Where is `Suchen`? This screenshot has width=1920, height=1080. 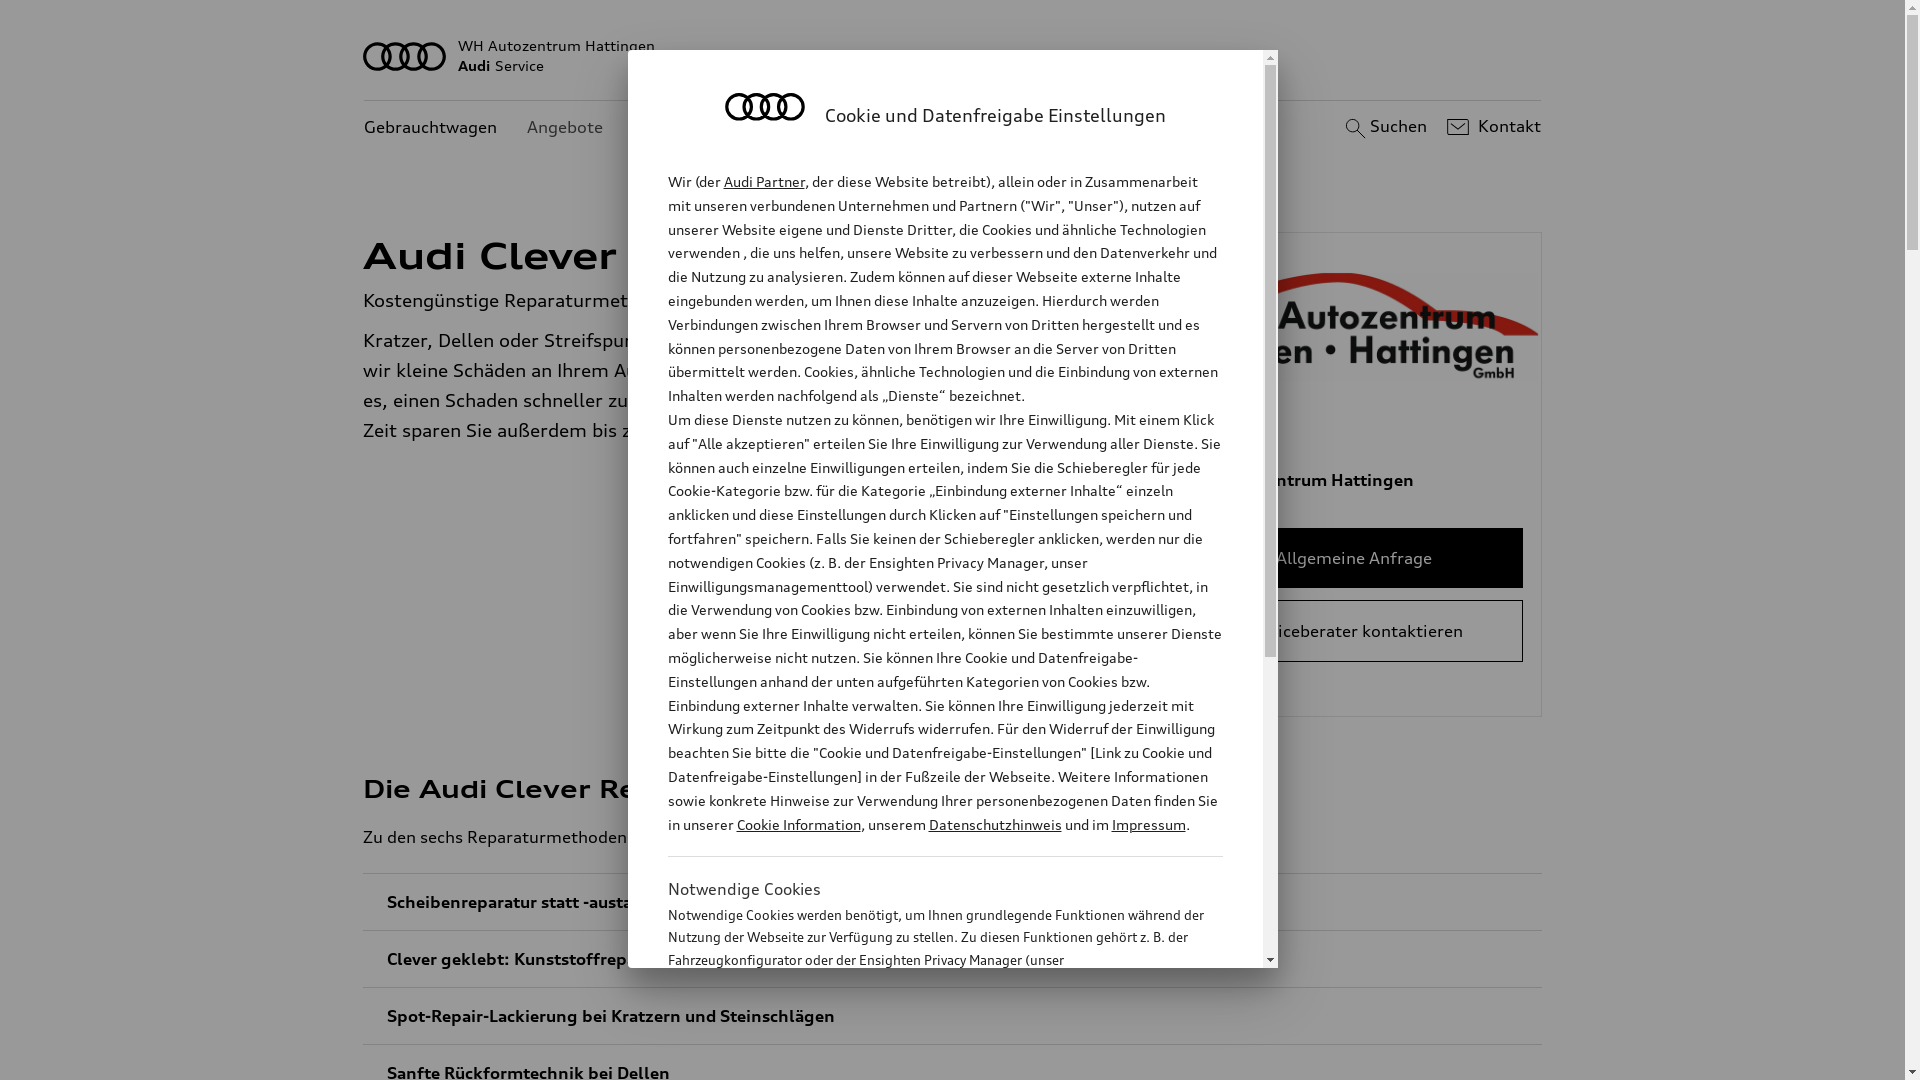
Suchen is located at coordinates (1384, 127).